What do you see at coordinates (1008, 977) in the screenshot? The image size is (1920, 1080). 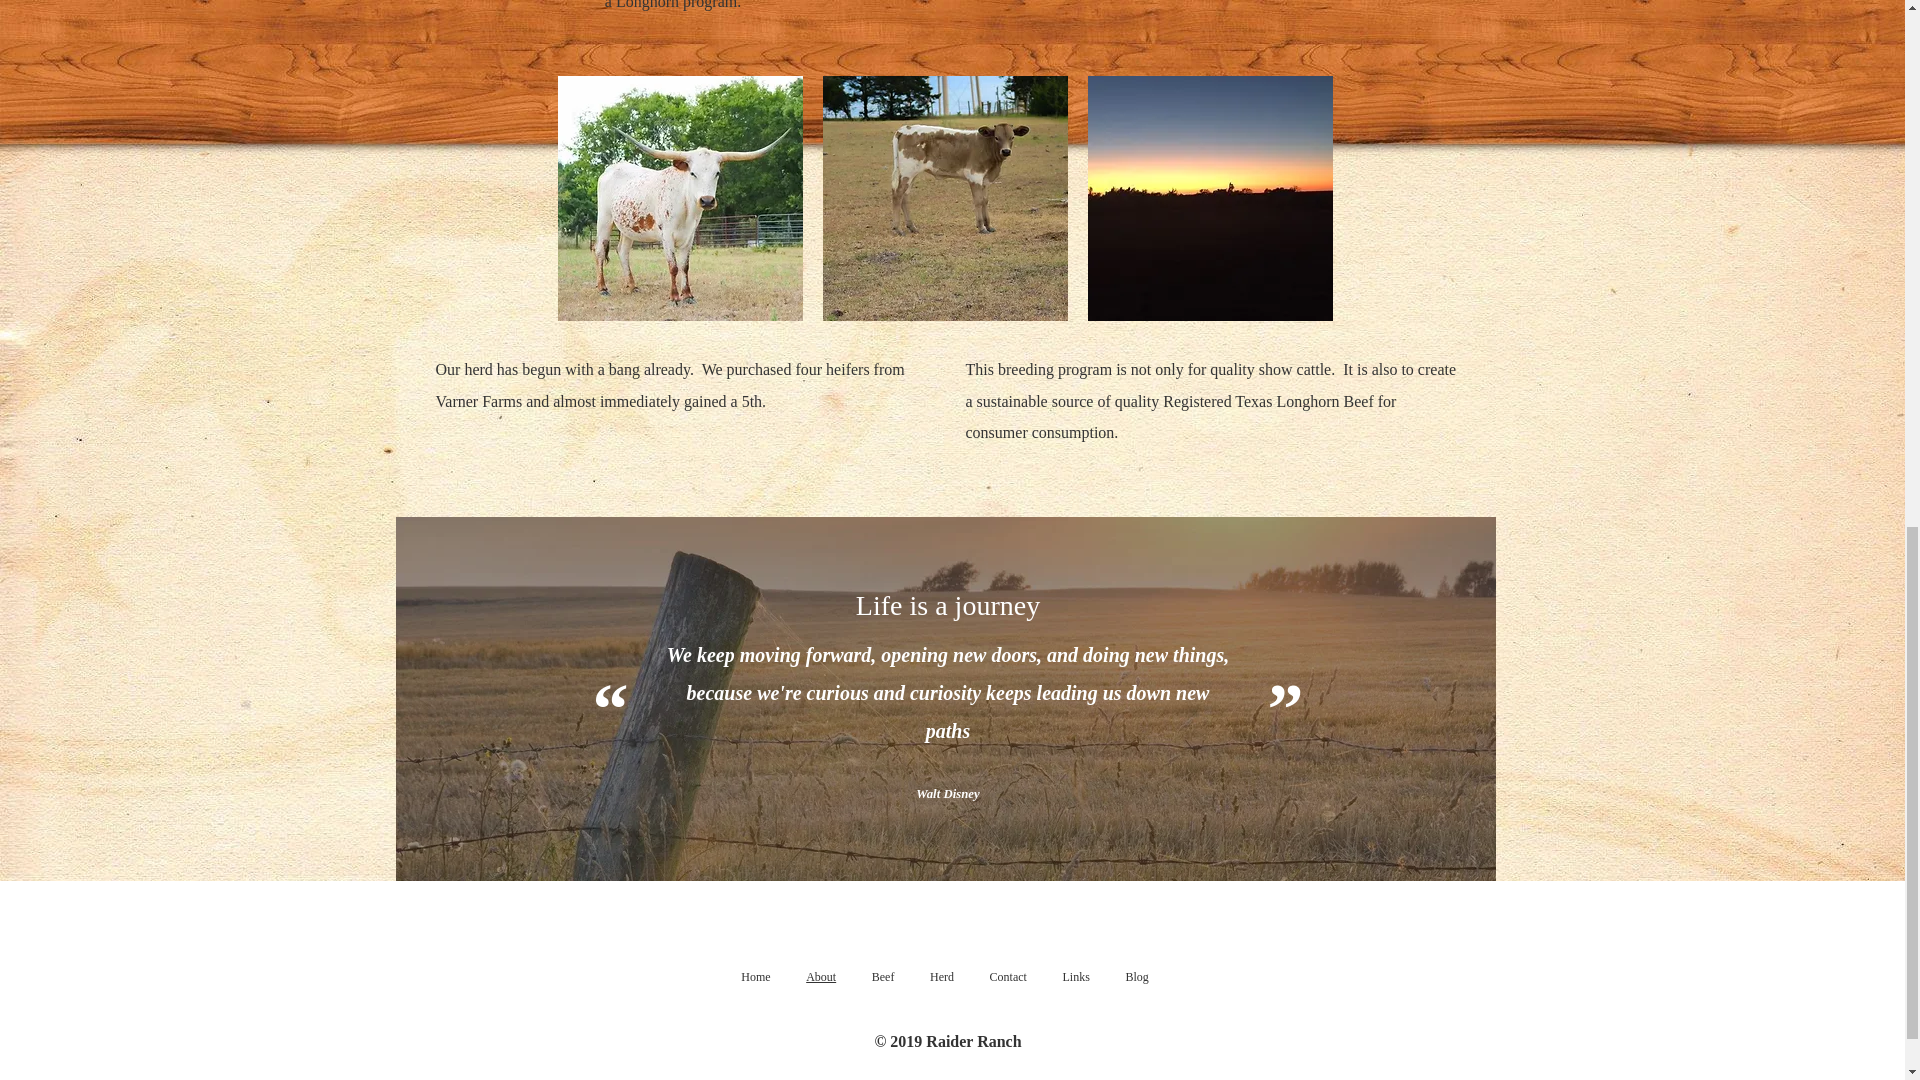 I see `Contact` at bounding box center [1008, 977].